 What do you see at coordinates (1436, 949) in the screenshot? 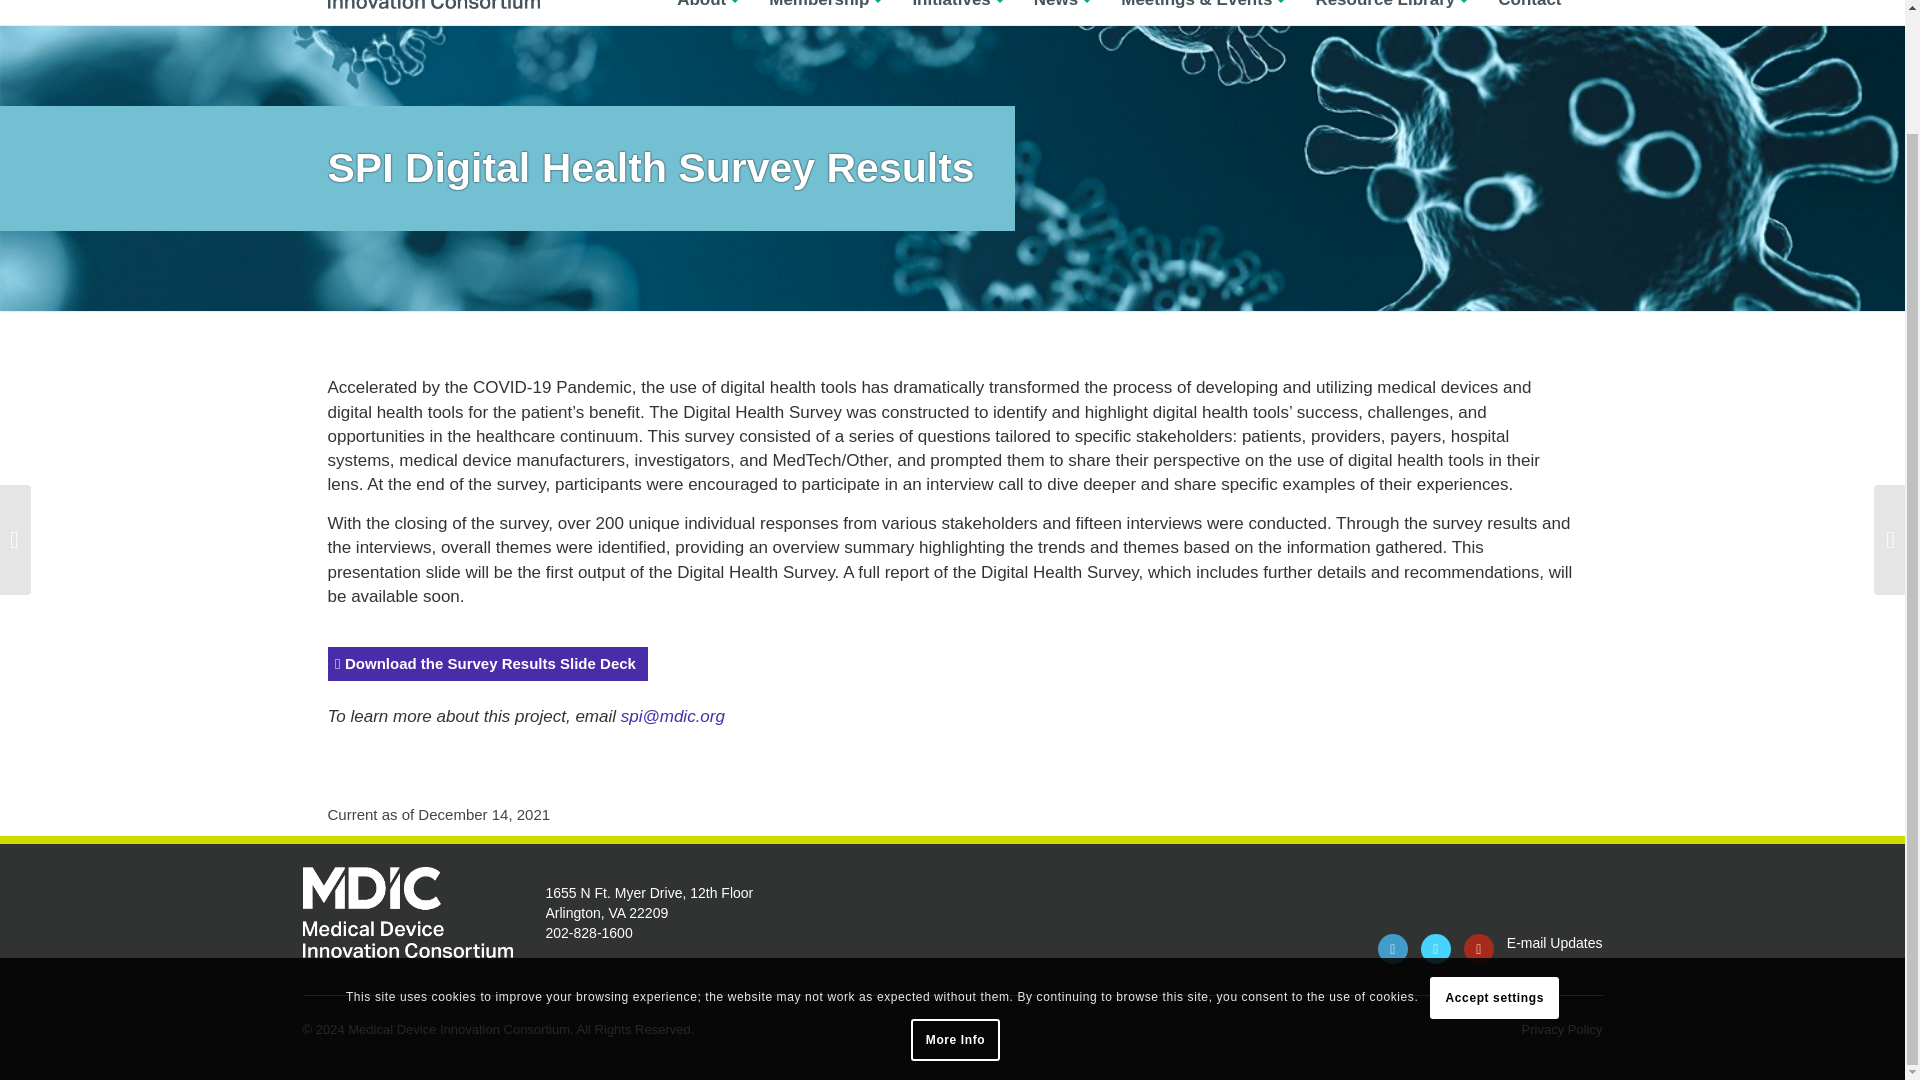
I see `X` at bounding box center [1436, 949].